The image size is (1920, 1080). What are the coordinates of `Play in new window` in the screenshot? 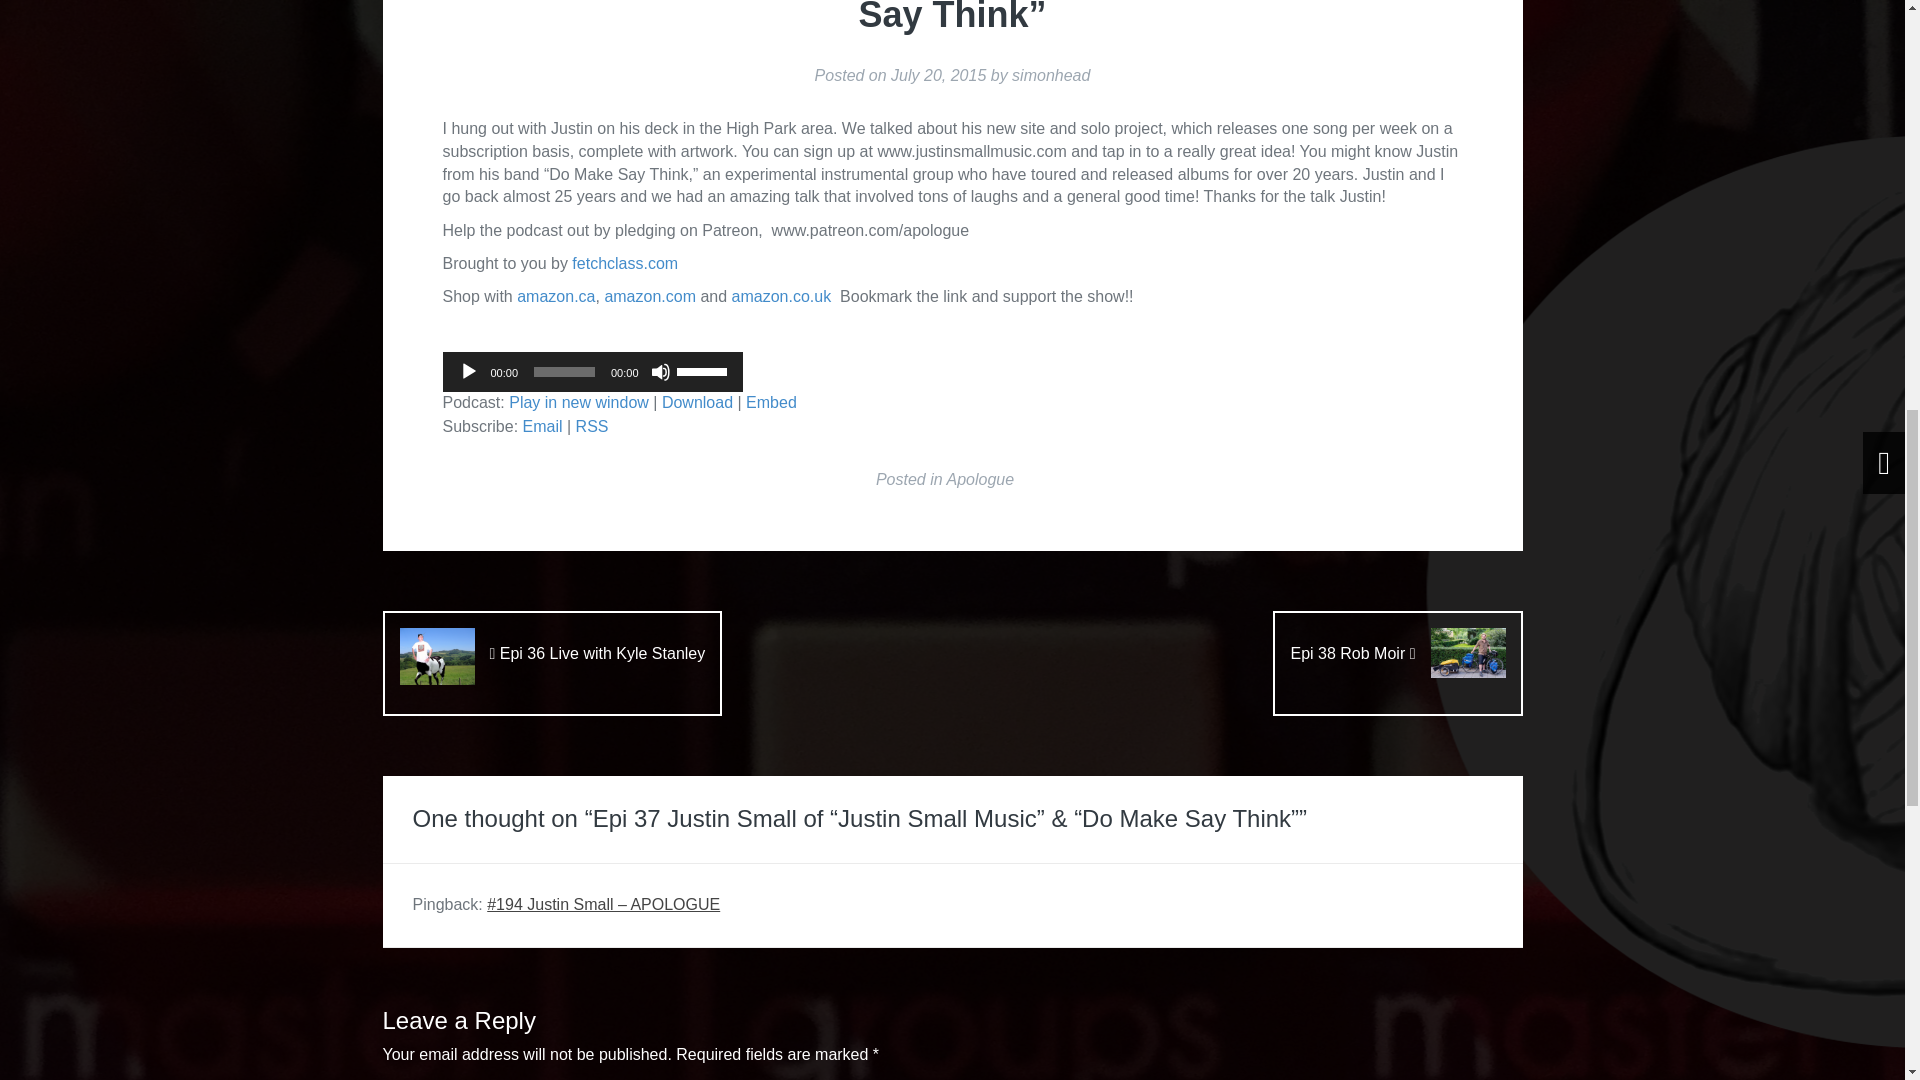 It's located at (578, 402).